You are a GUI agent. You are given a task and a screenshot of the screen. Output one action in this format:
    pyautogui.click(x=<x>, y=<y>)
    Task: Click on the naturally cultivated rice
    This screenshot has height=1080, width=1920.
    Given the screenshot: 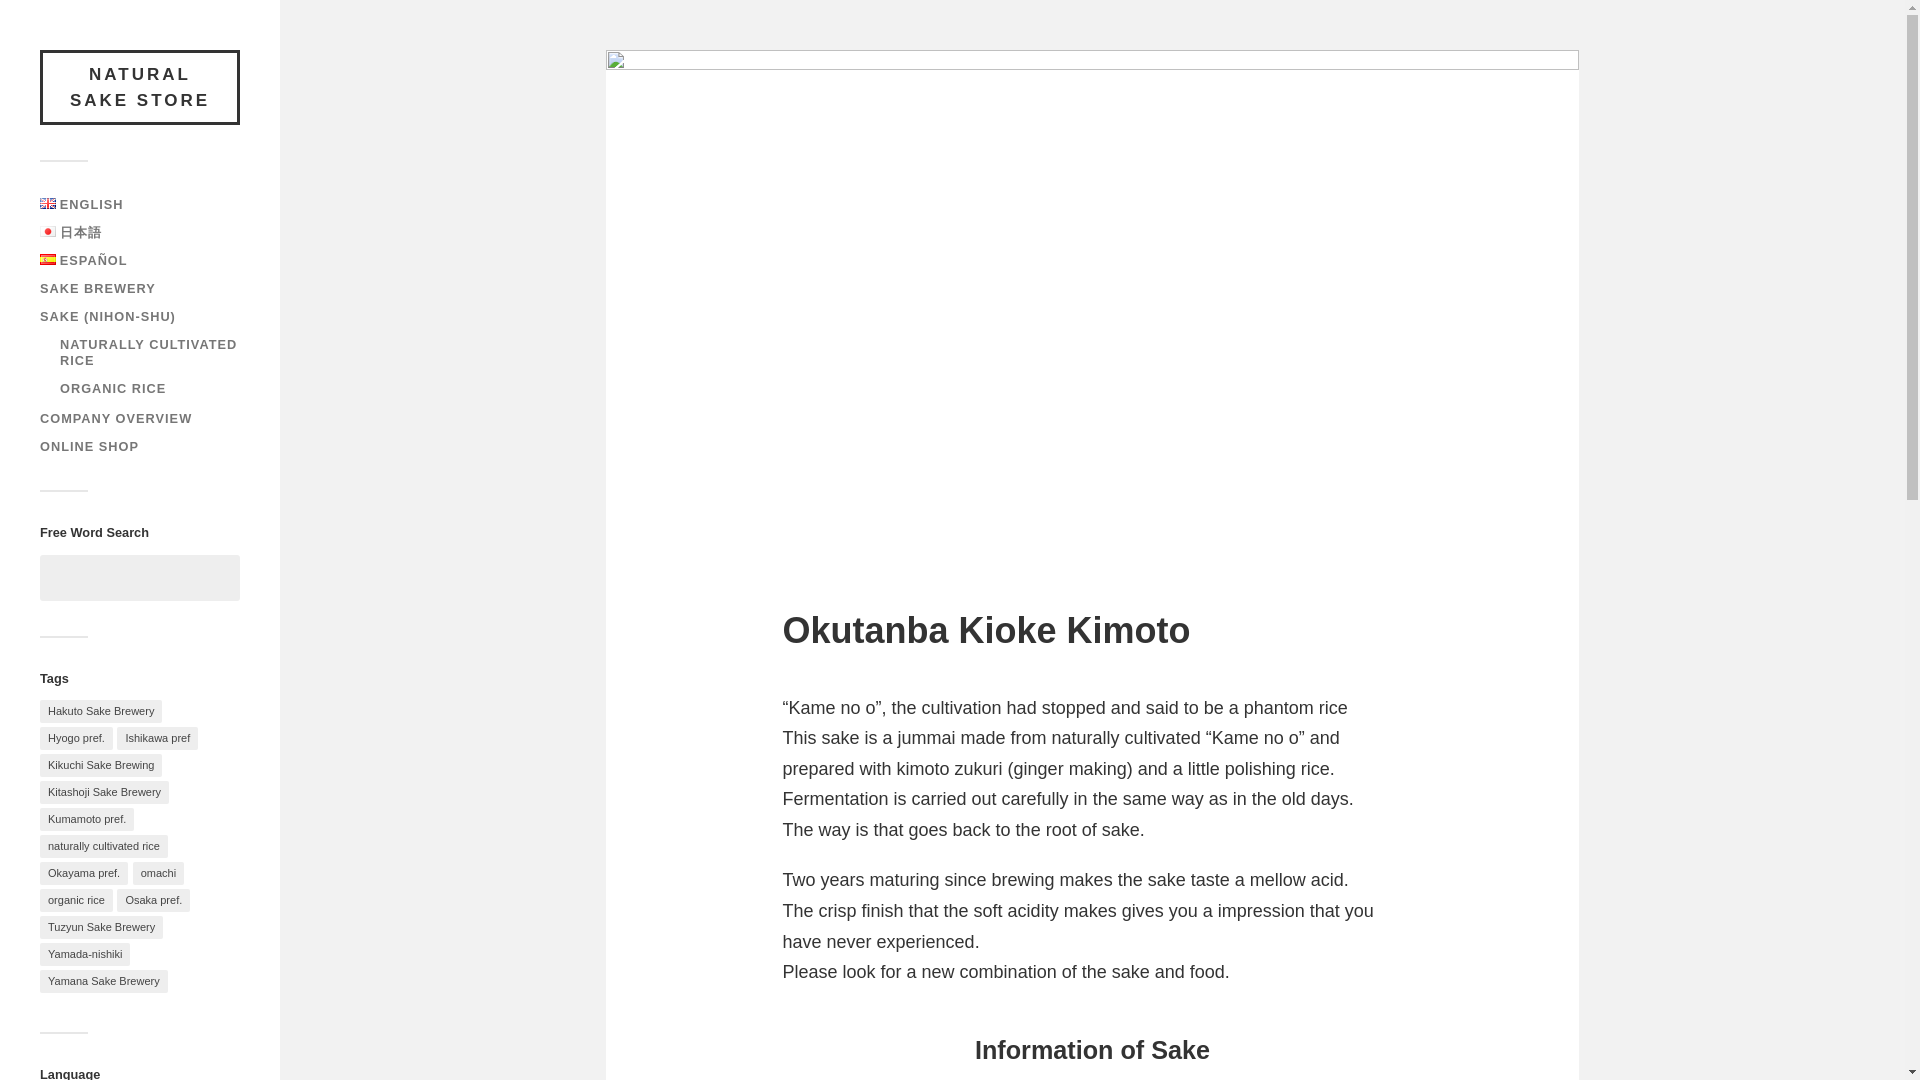 What is the action you would take?
    pyautogui.click(x=104, y=846)
    